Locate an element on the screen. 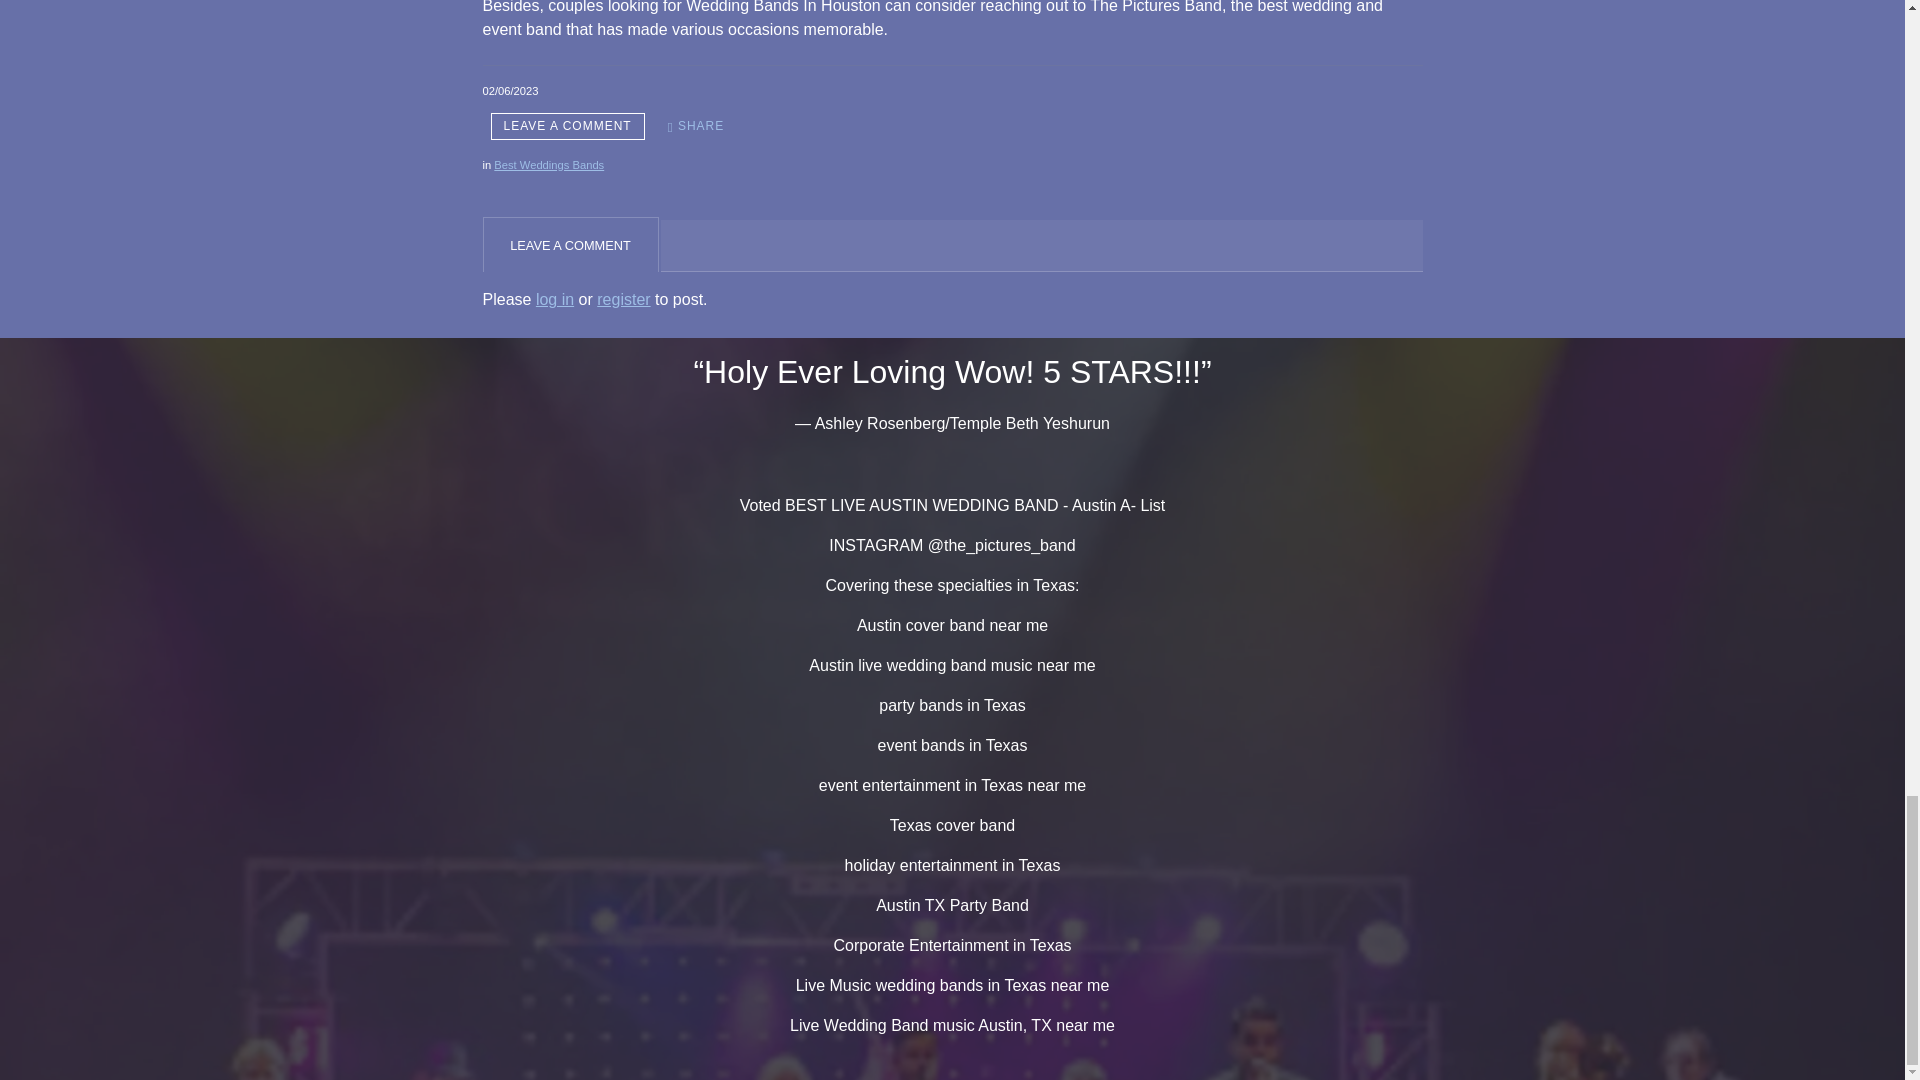  Best Weddings Bands is located at coordinates (548, 164).